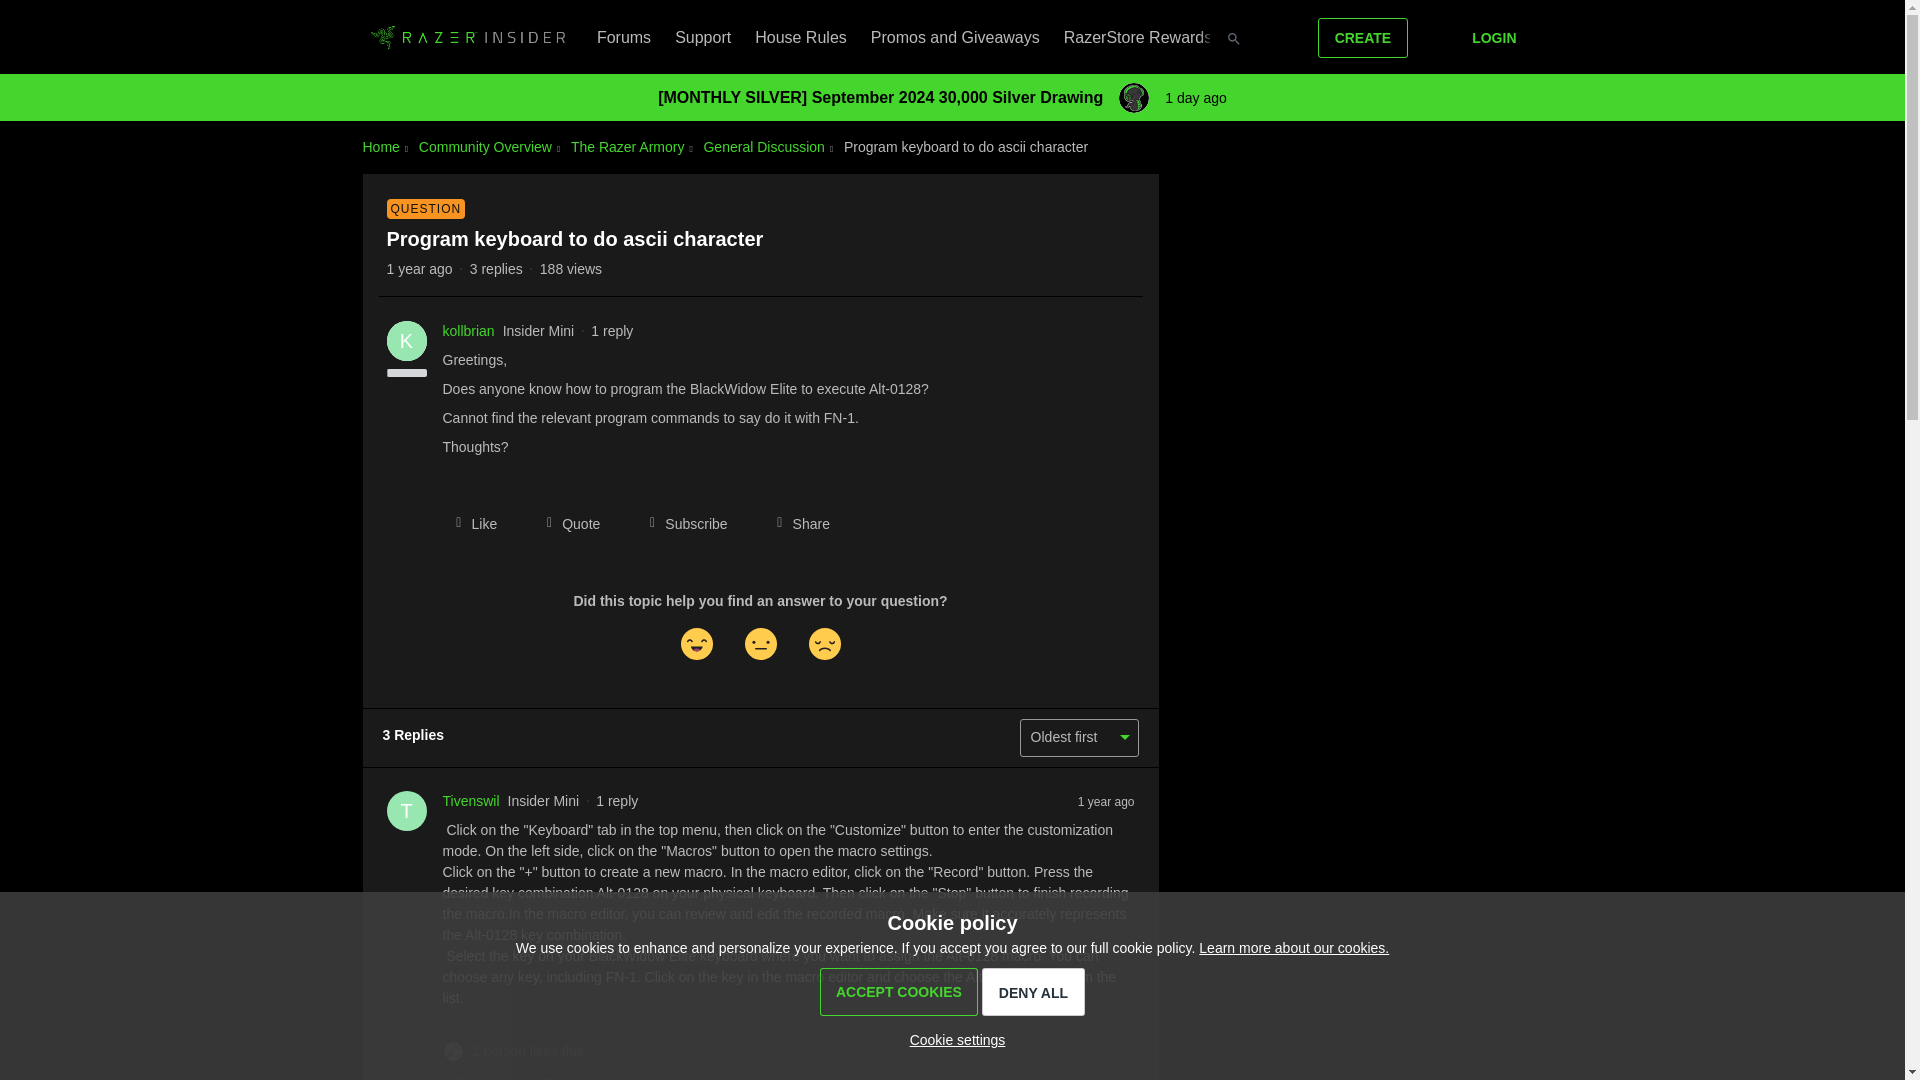  What do you see at coordinates (1363, 38) in the screenshot?
I see `Create` at bounding box center [1363, 38].